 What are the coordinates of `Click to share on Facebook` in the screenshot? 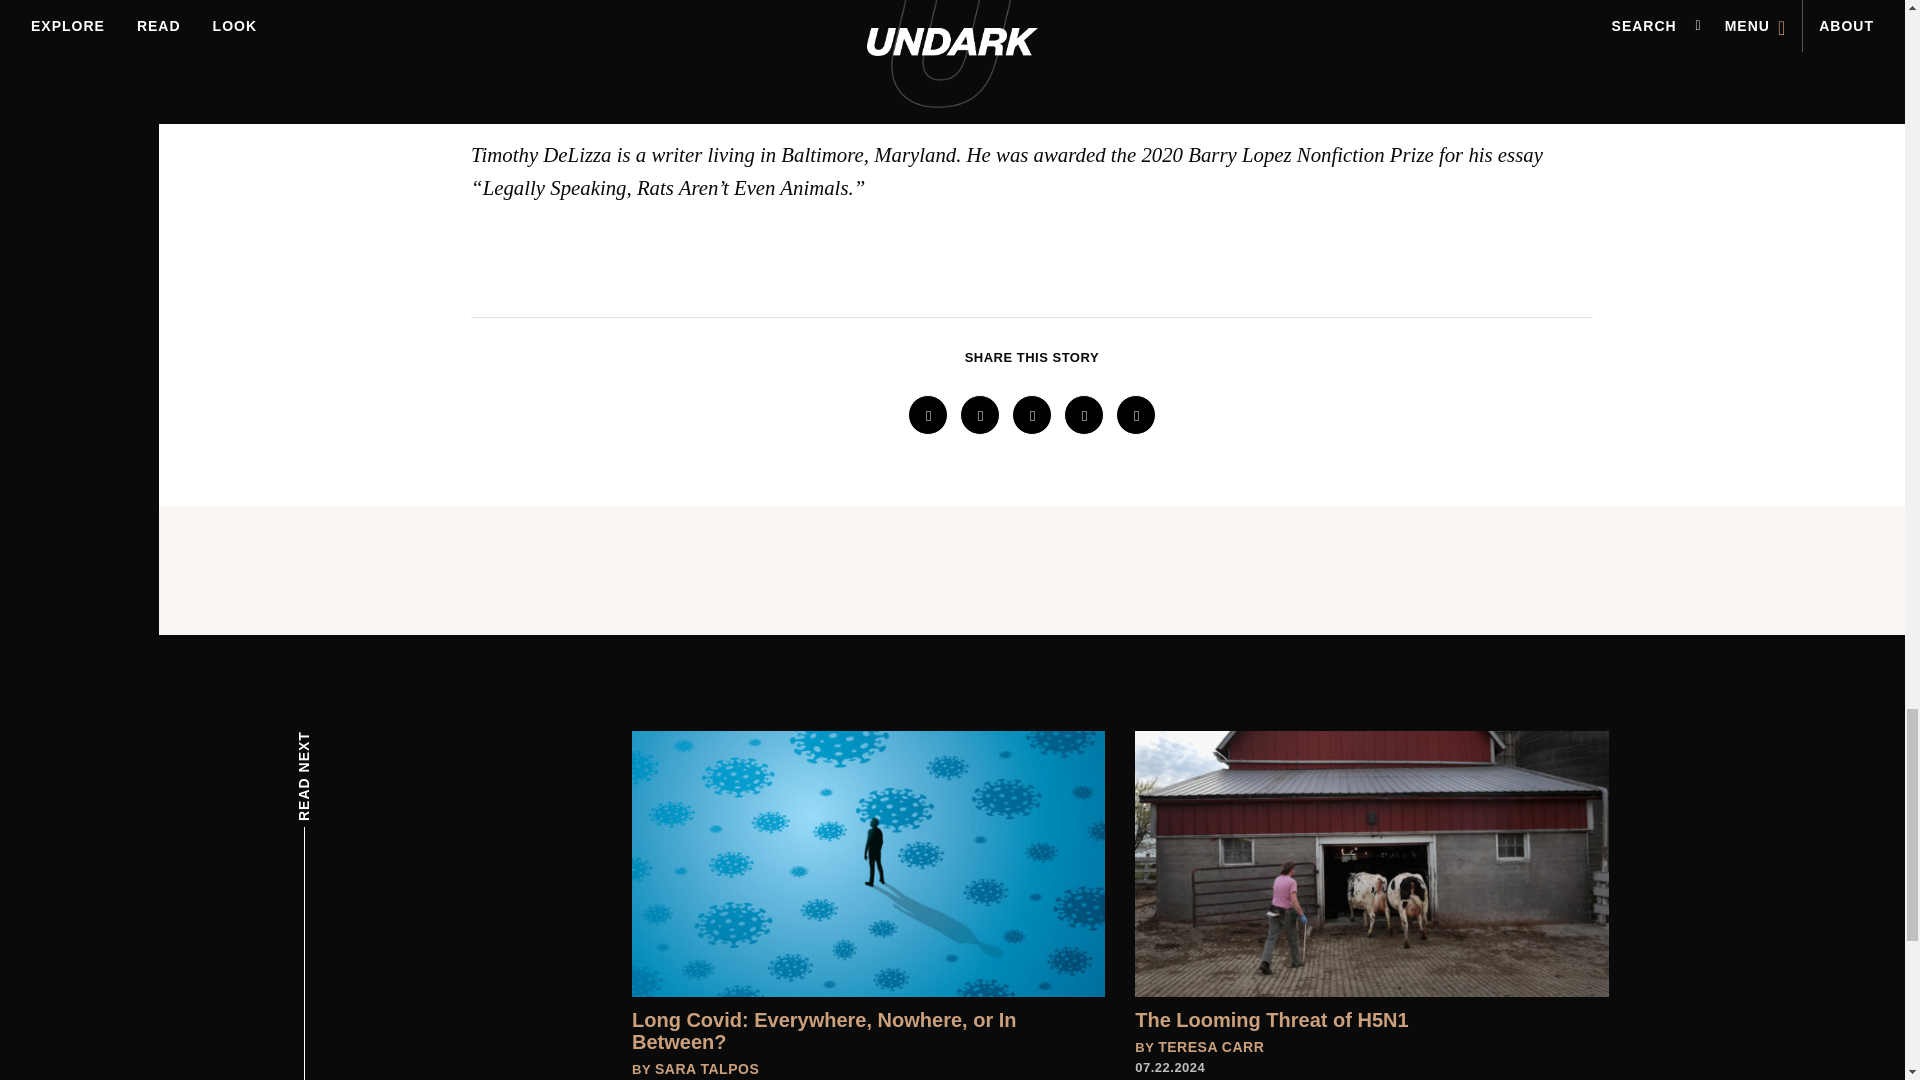 It's located at (928, 415).